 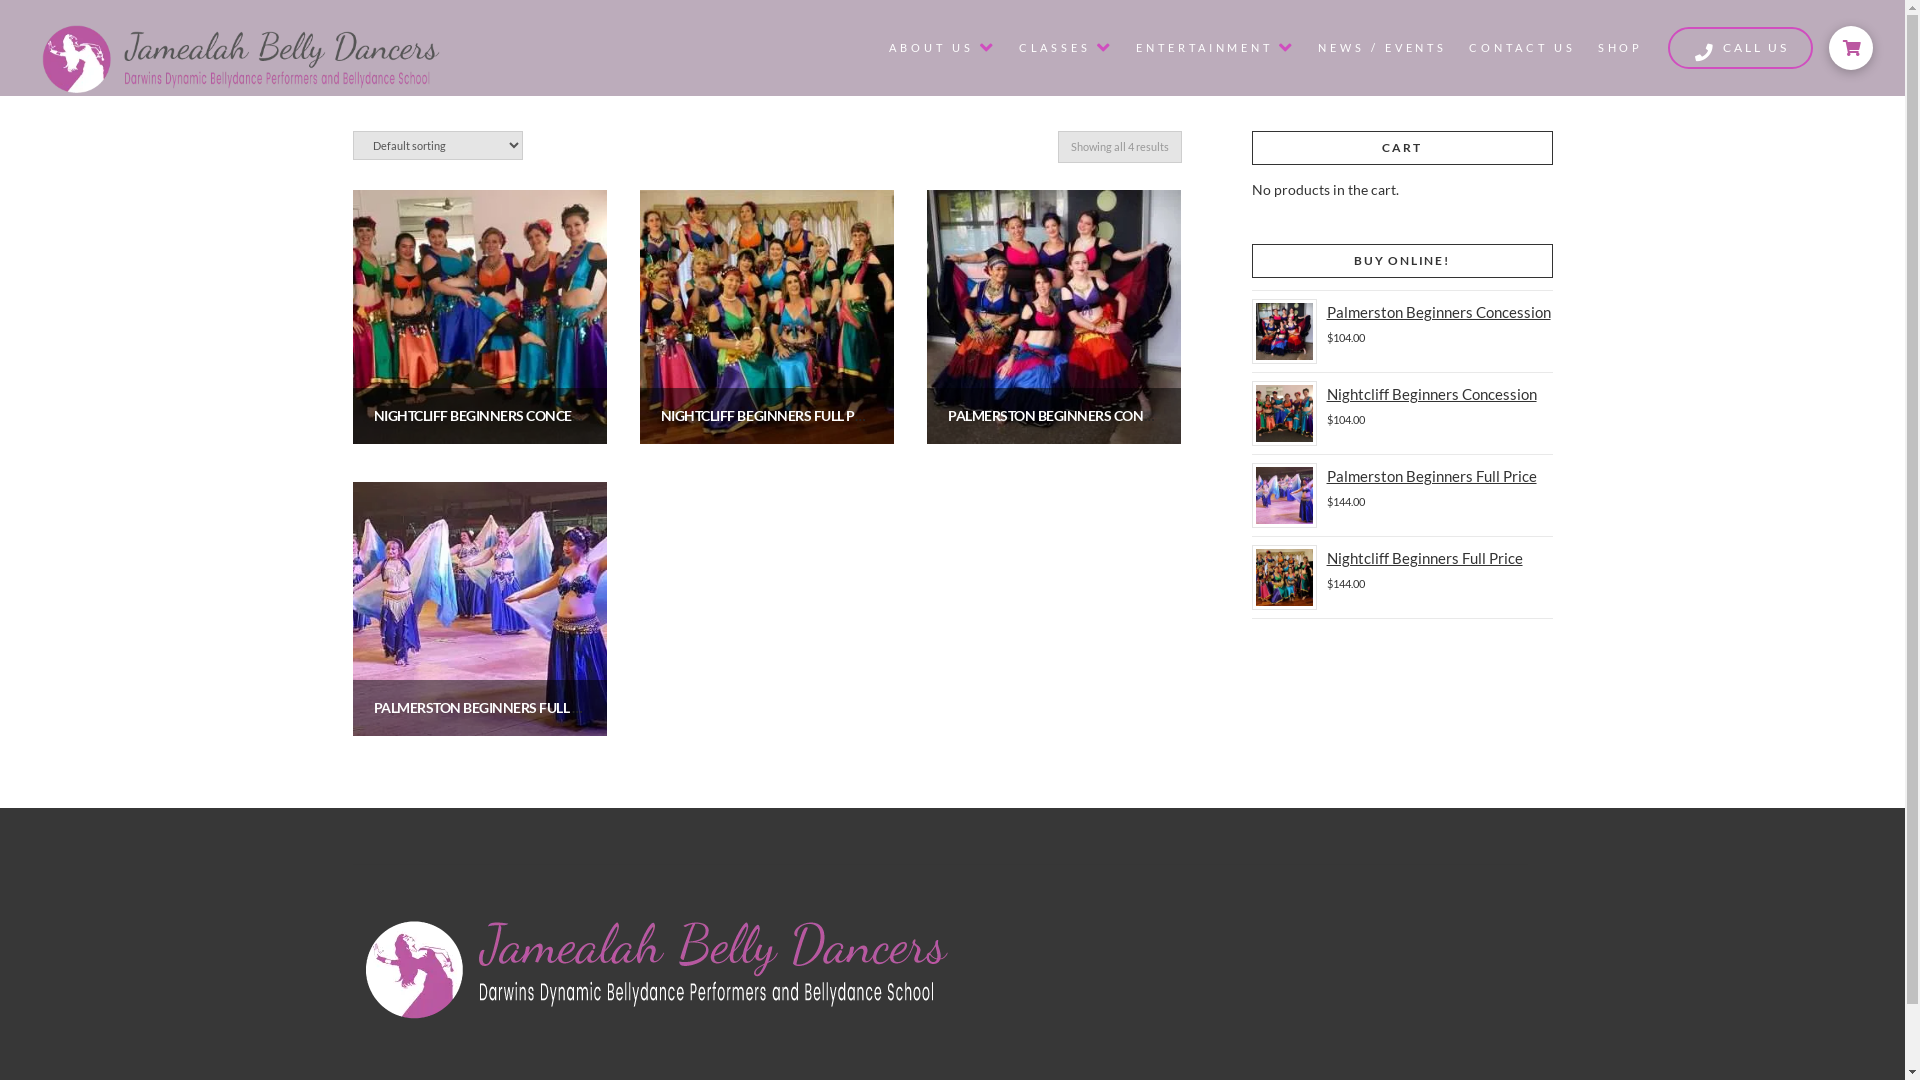 What do you see at coordinates (492, 708) in the screenshot?
I see `PALMERSTON BEGINNERS FULL PRICE` at bounding box center [492, 708].